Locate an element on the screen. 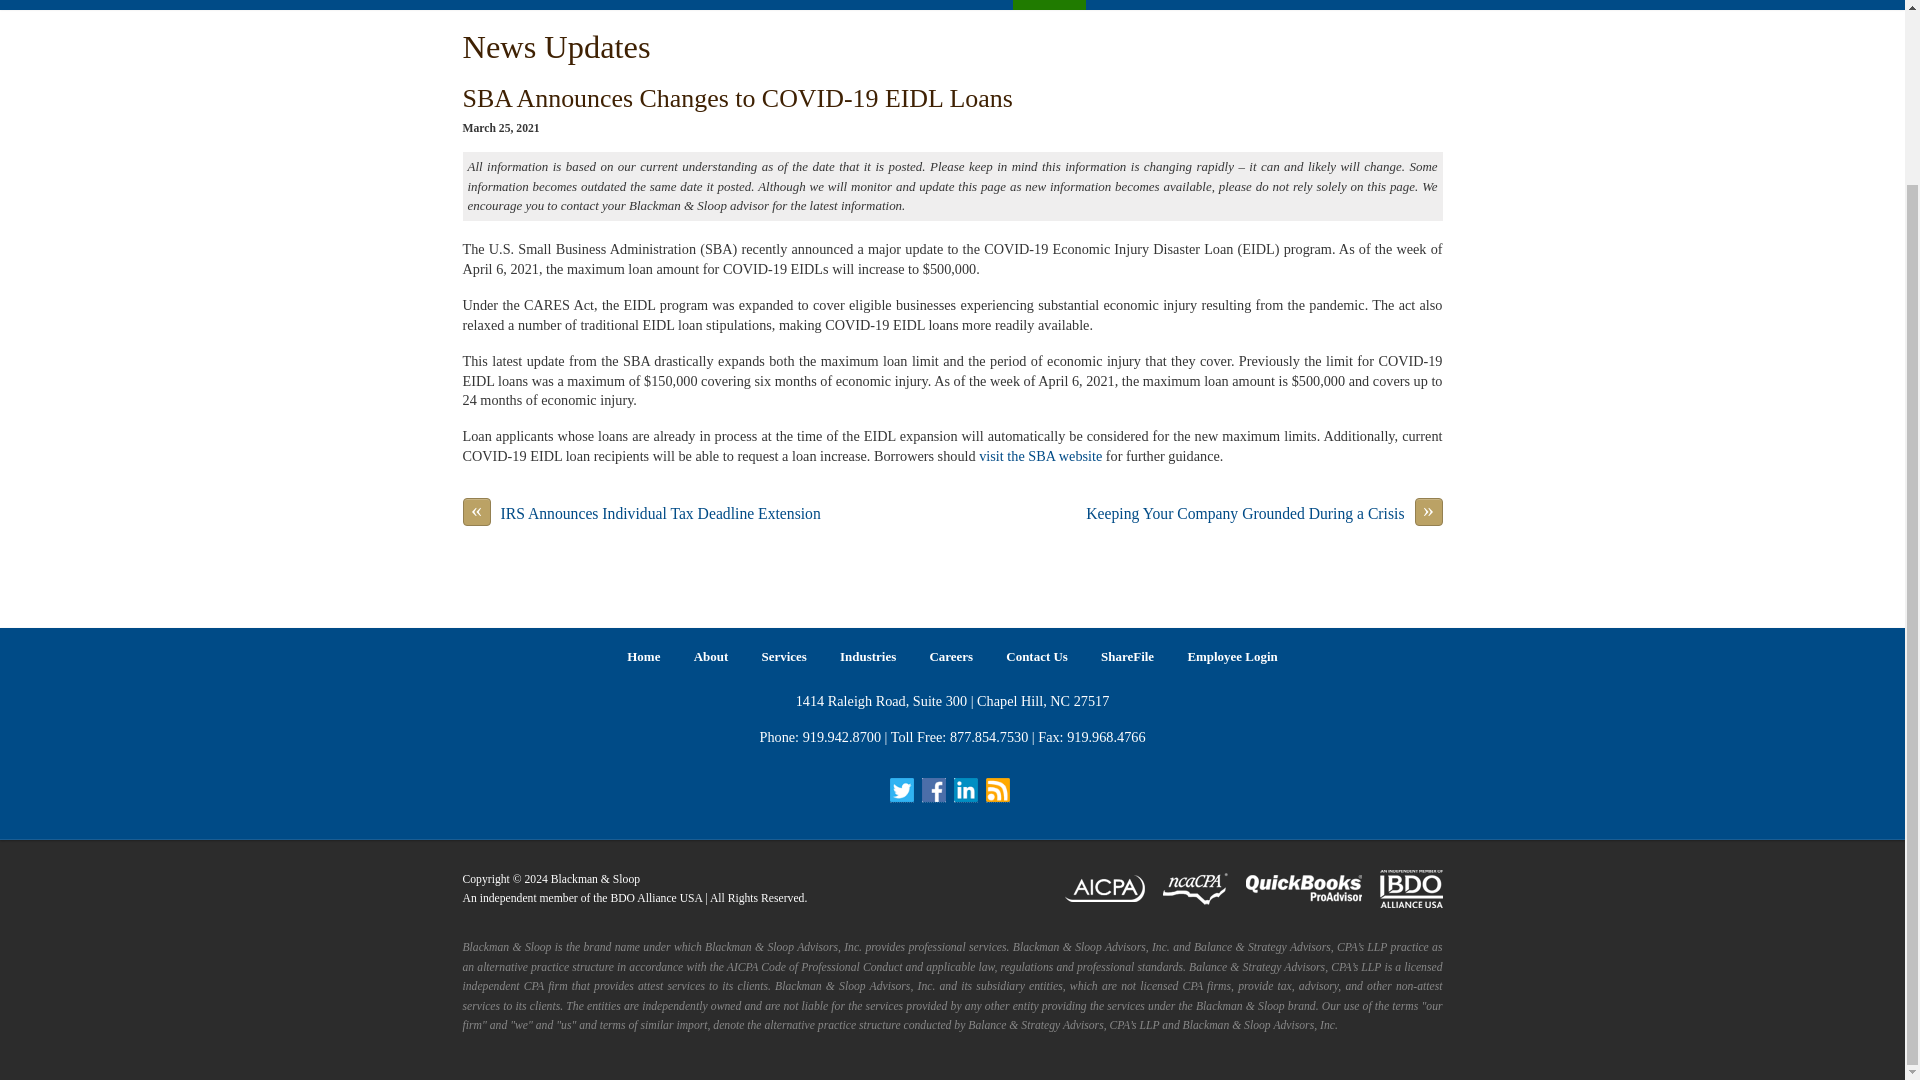  Home is located at coordinates (488, 4).